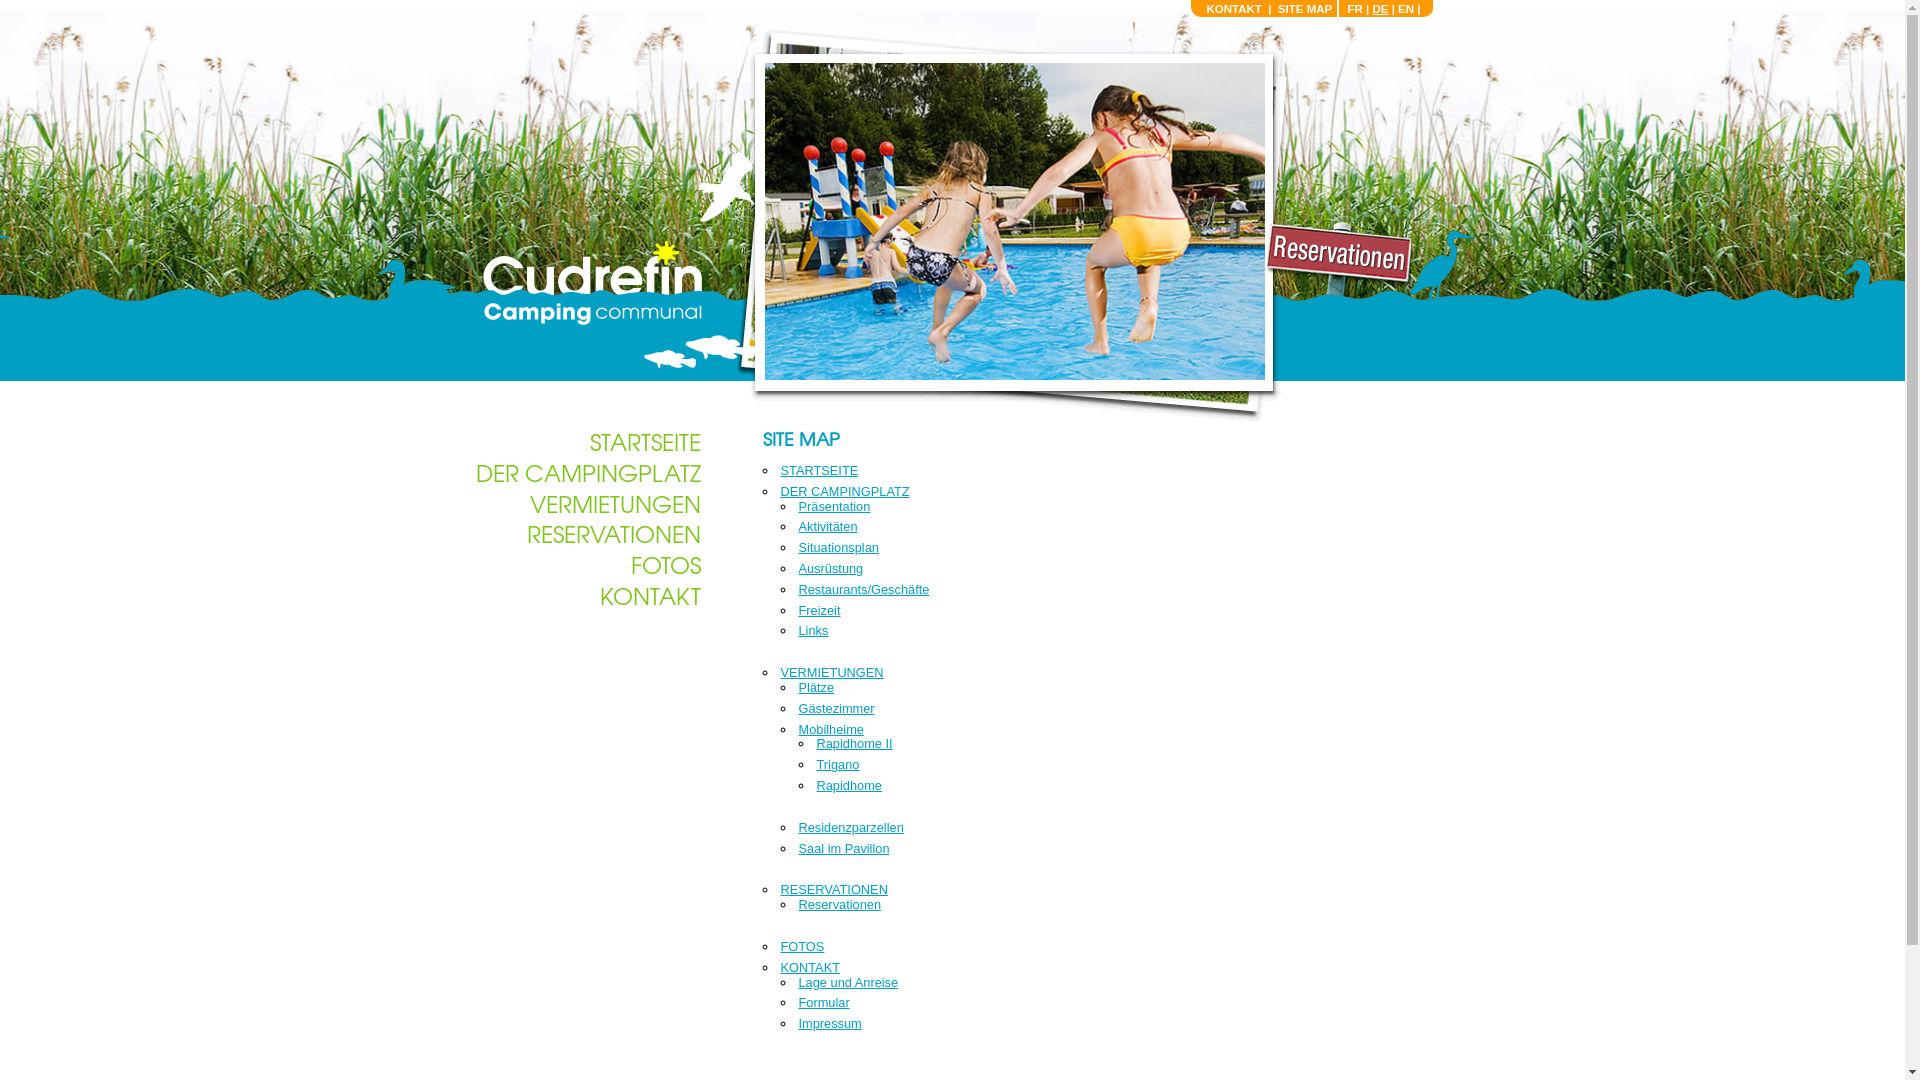 The width and height of the screenshot is (1920, 1080). What do you see at coordinates (1380, 9) in the screenshot?
I see `DE` at bounding box center [1380, 9].